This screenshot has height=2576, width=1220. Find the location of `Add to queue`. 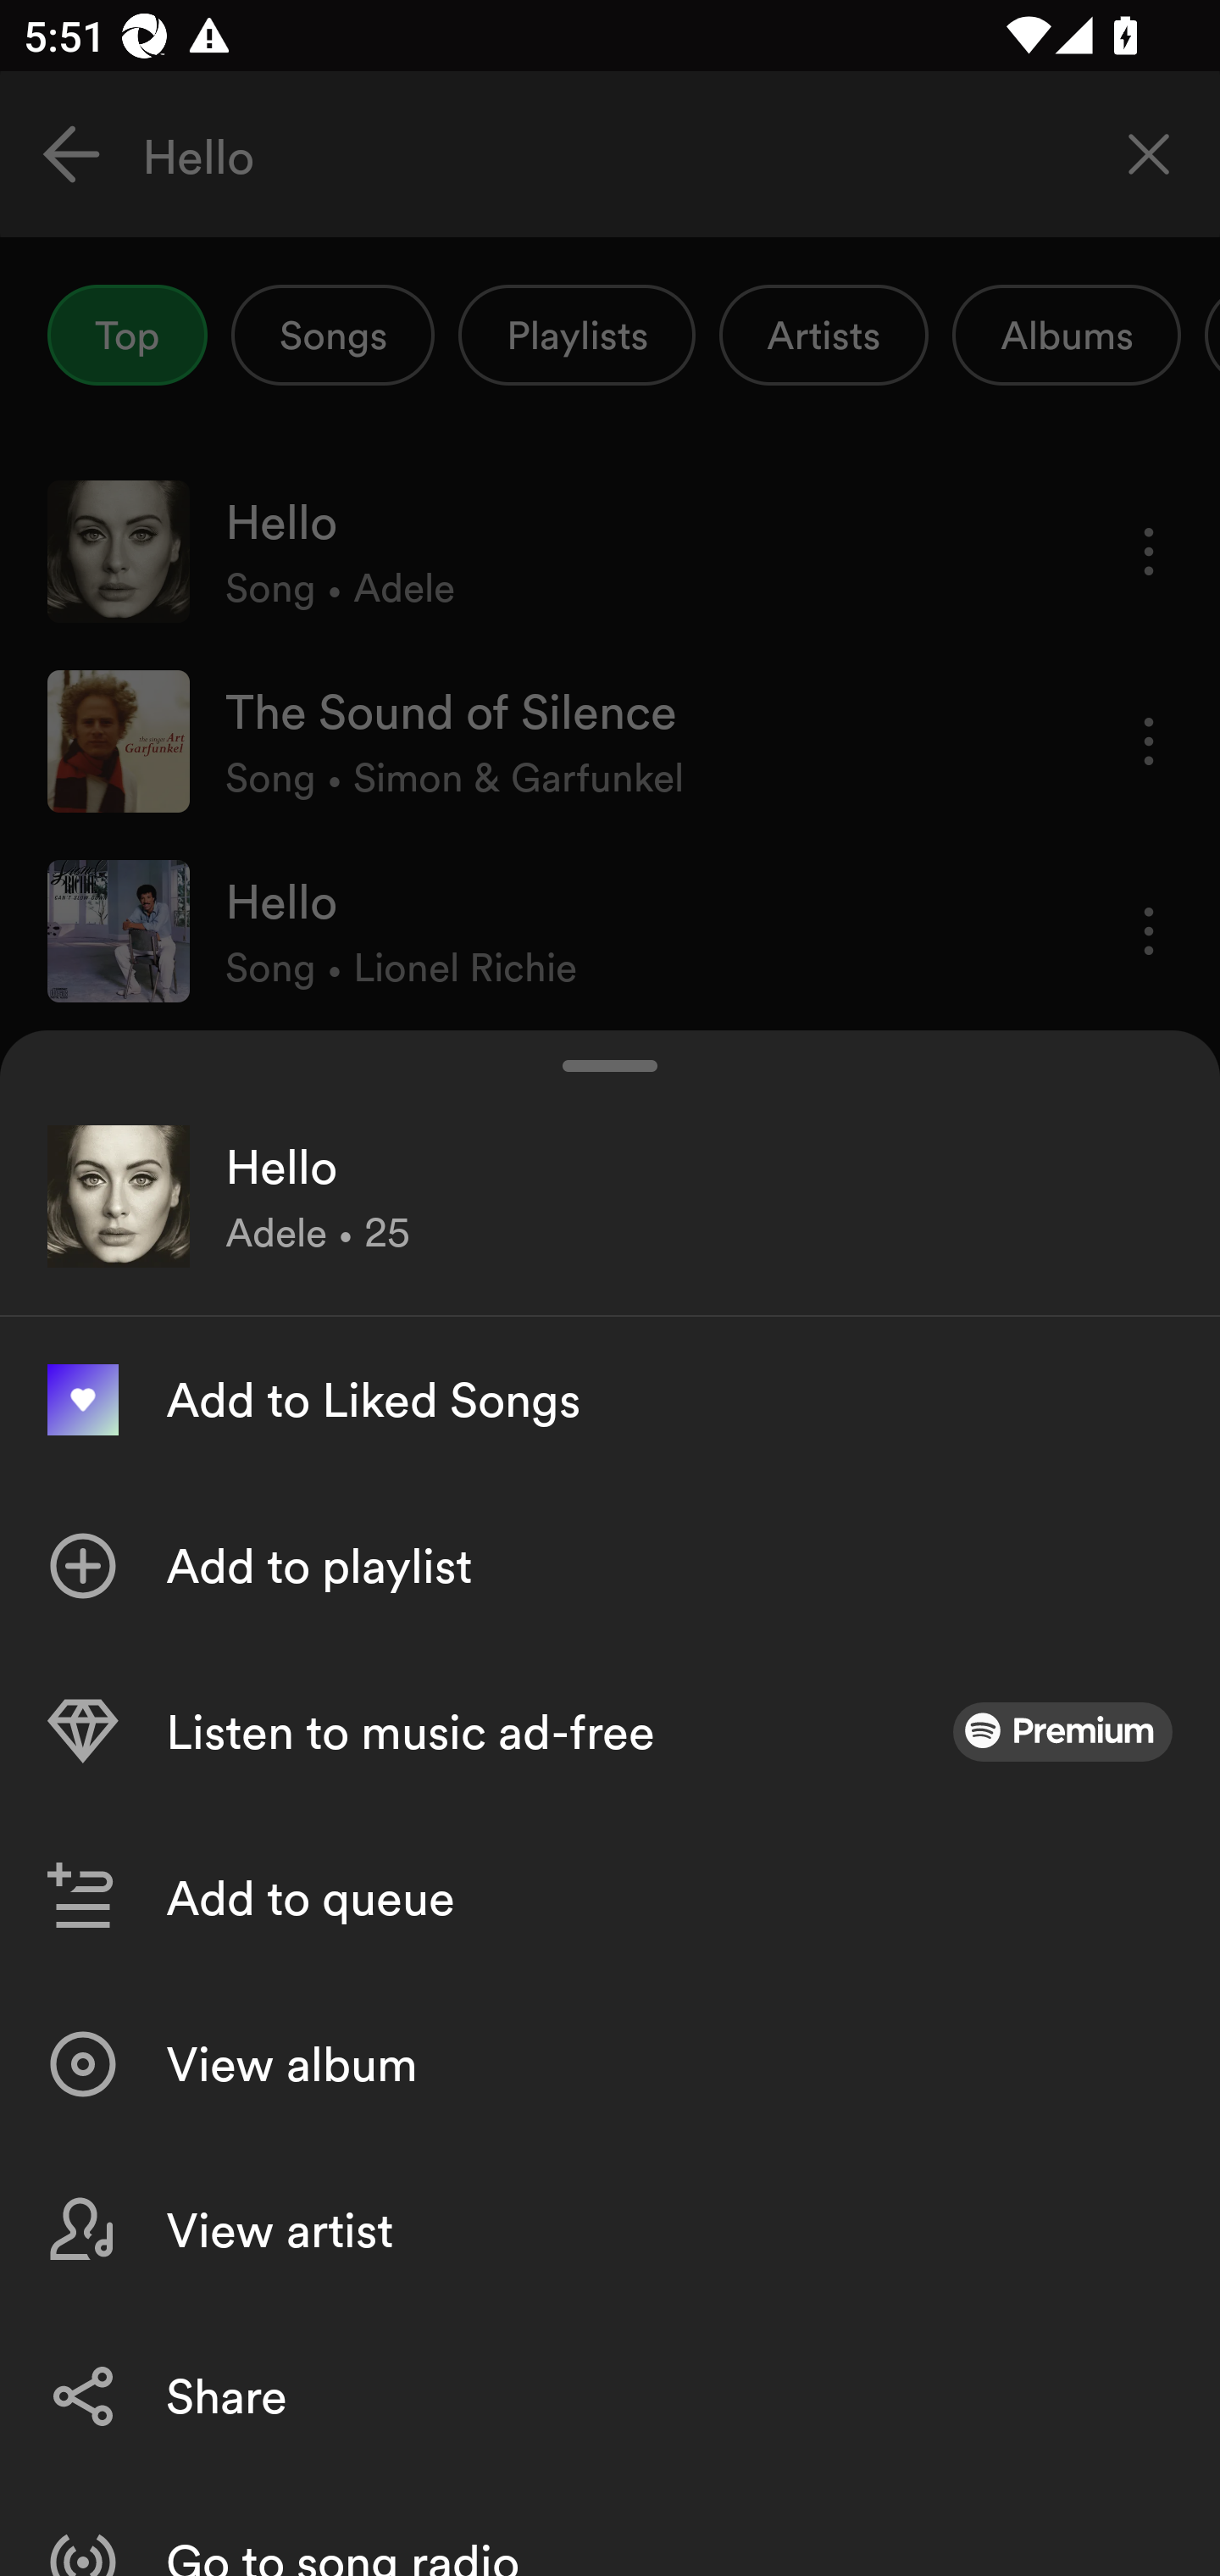

Add to queue is located at coordinates (610, 1898).